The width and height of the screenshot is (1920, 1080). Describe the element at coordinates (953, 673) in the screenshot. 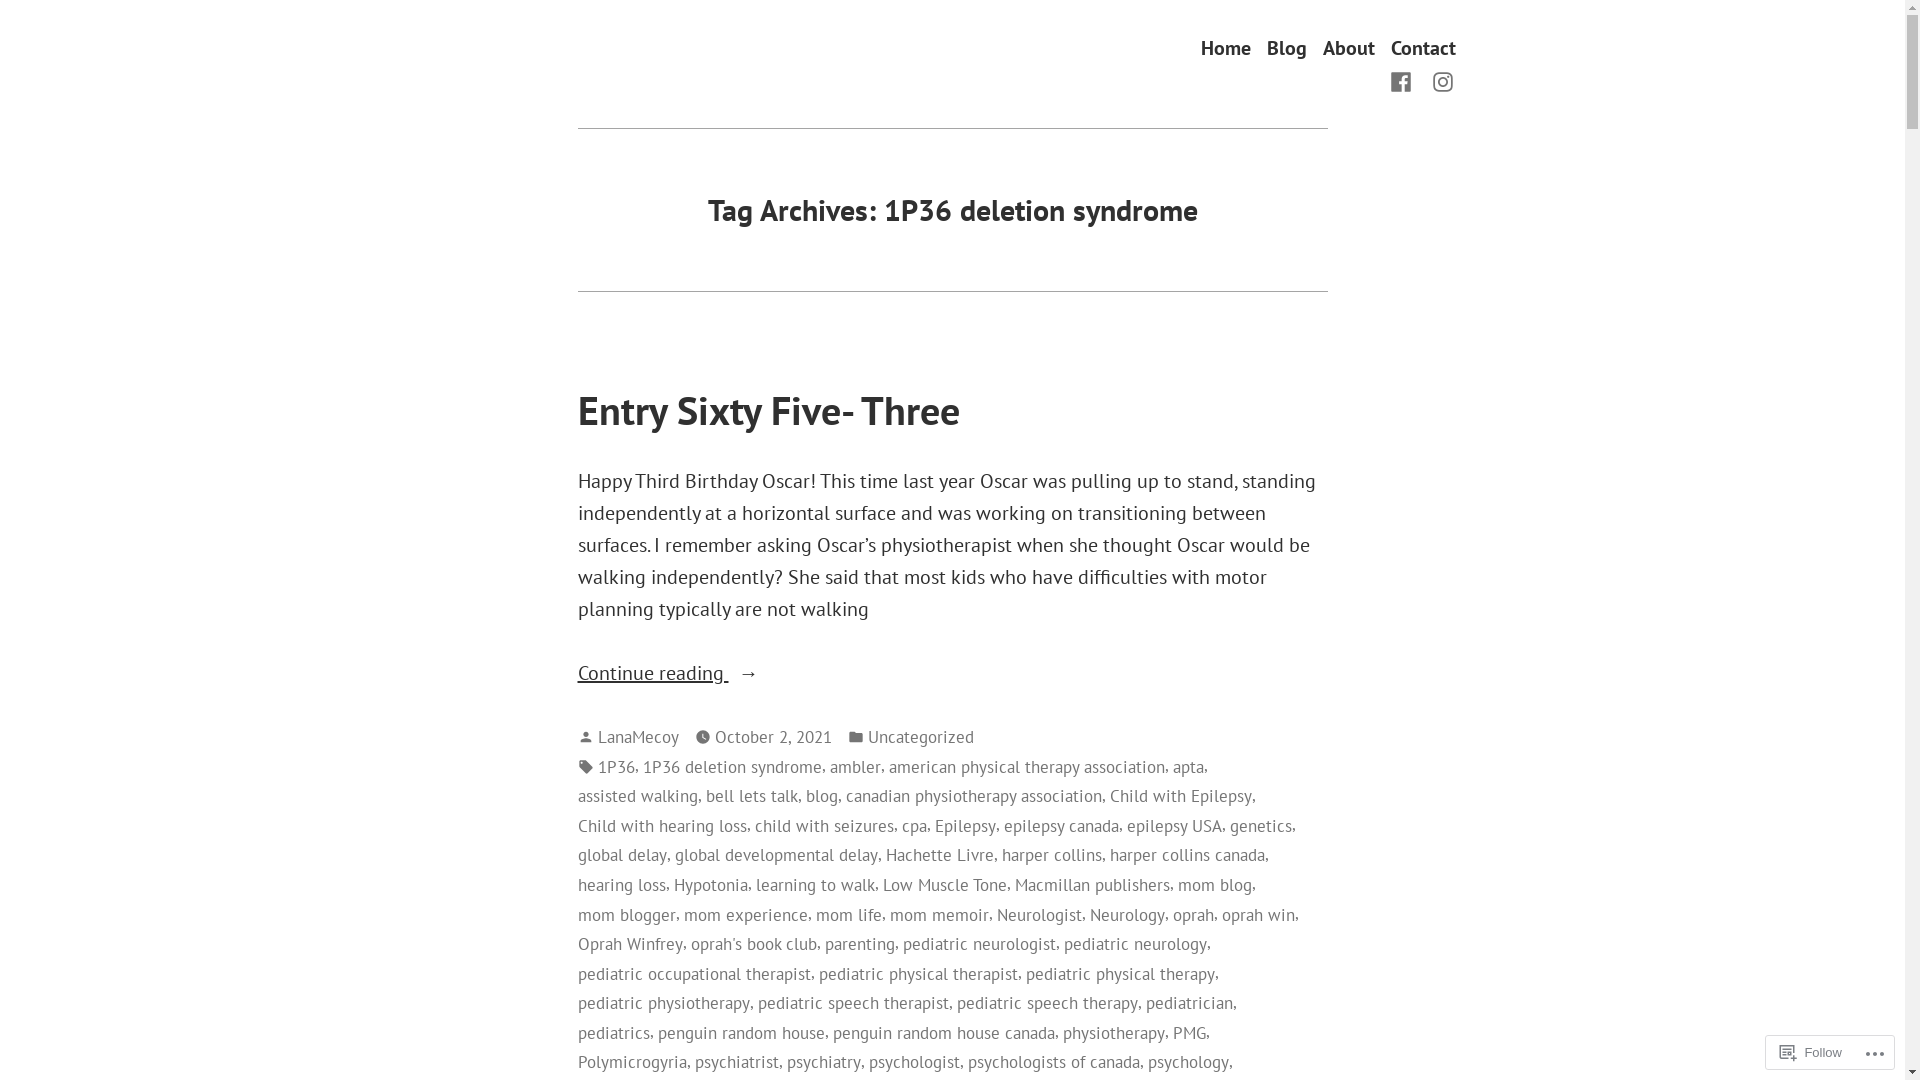

I see `Continue reading` at that location.